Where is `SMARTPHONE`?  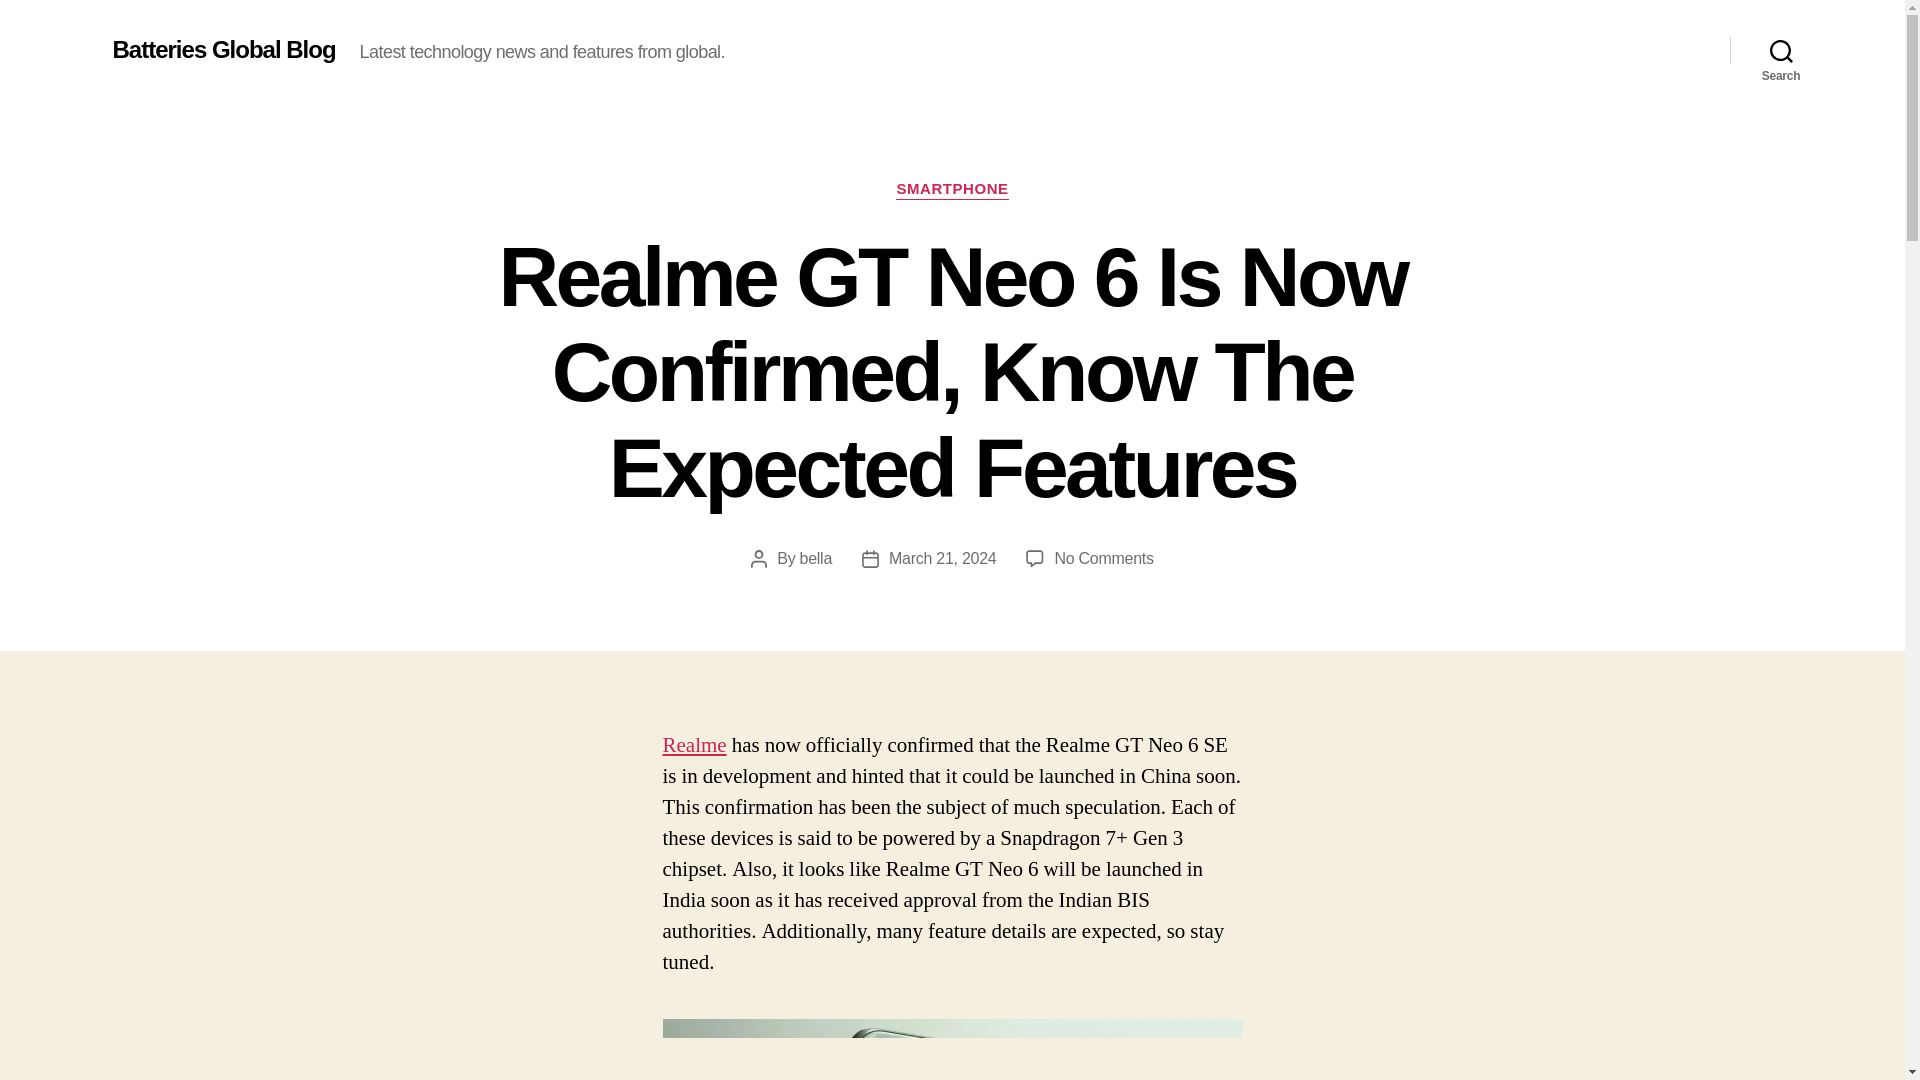
SMARTPHONE is located at coordinates (952, 190).